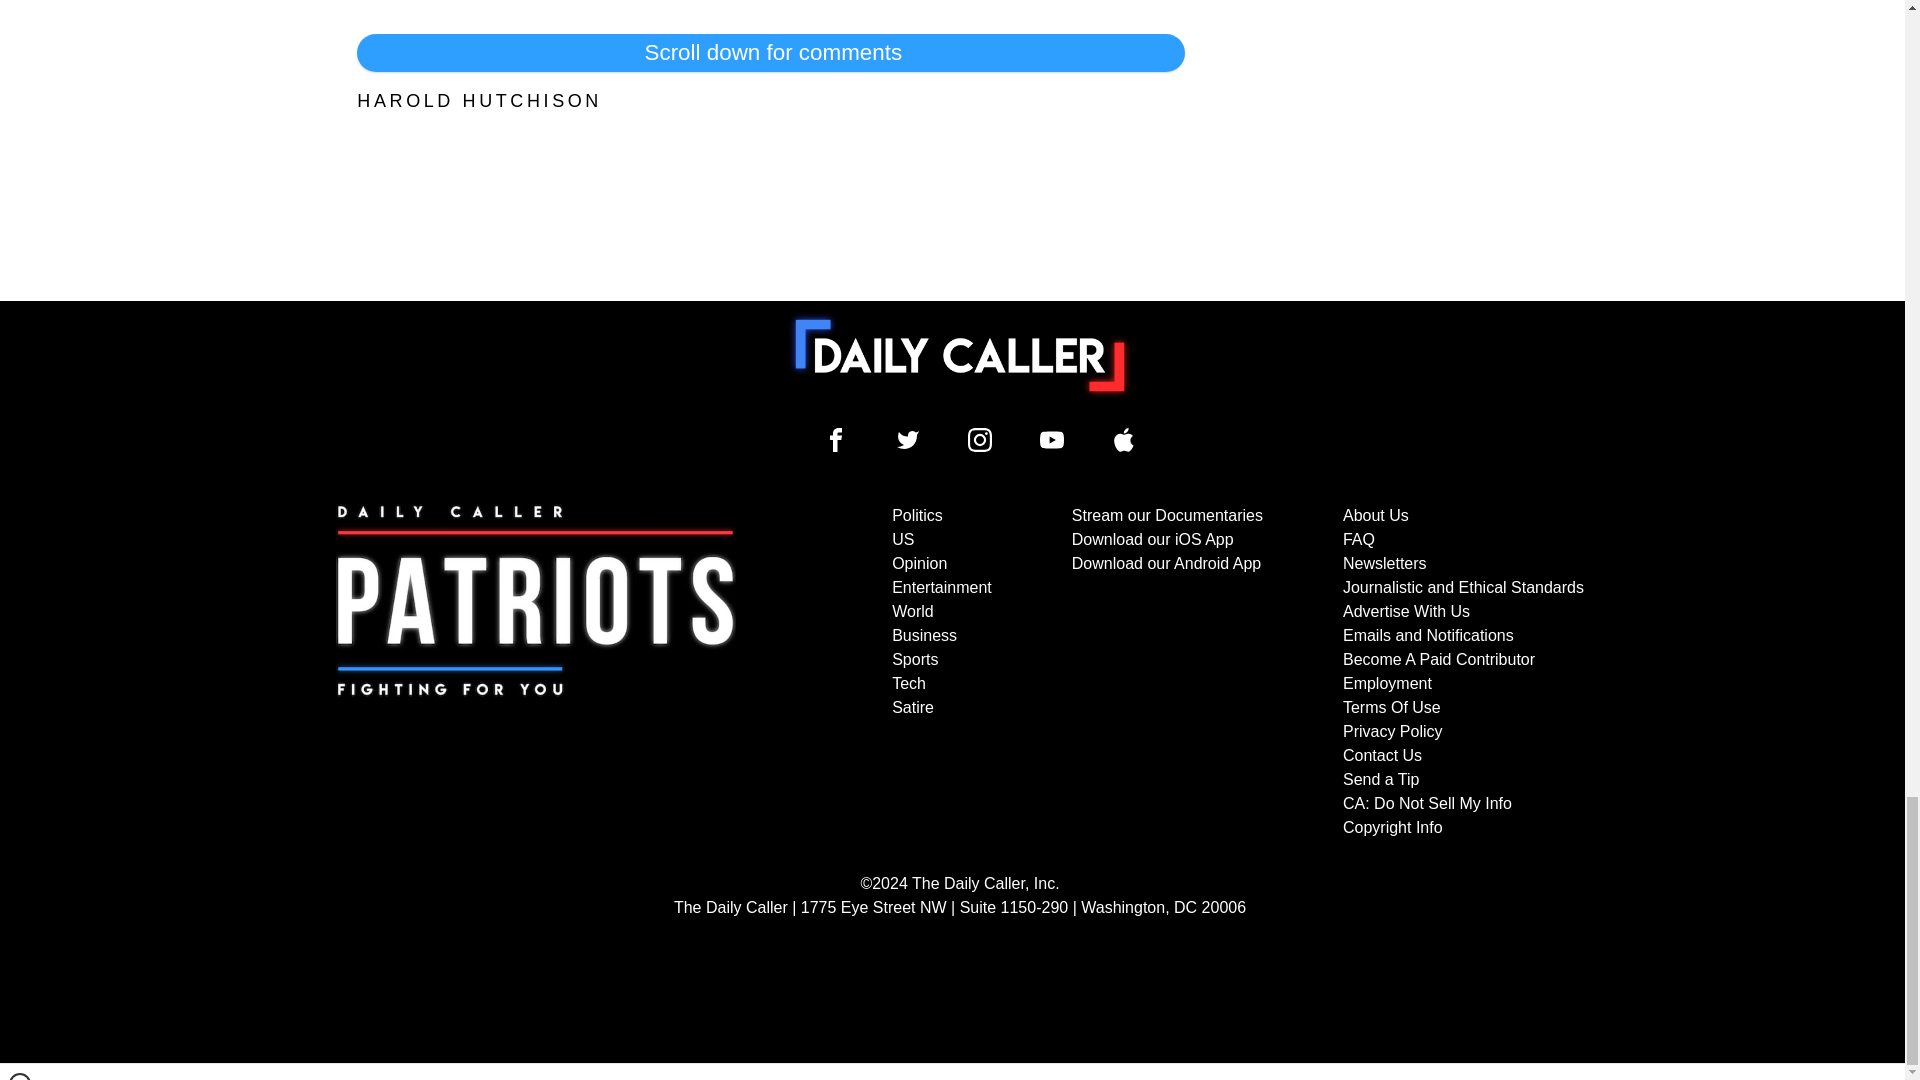 The height and width of the screenshot is (1080, 1920). I want to click on Daily Caller Facebook, so click(836, 440).